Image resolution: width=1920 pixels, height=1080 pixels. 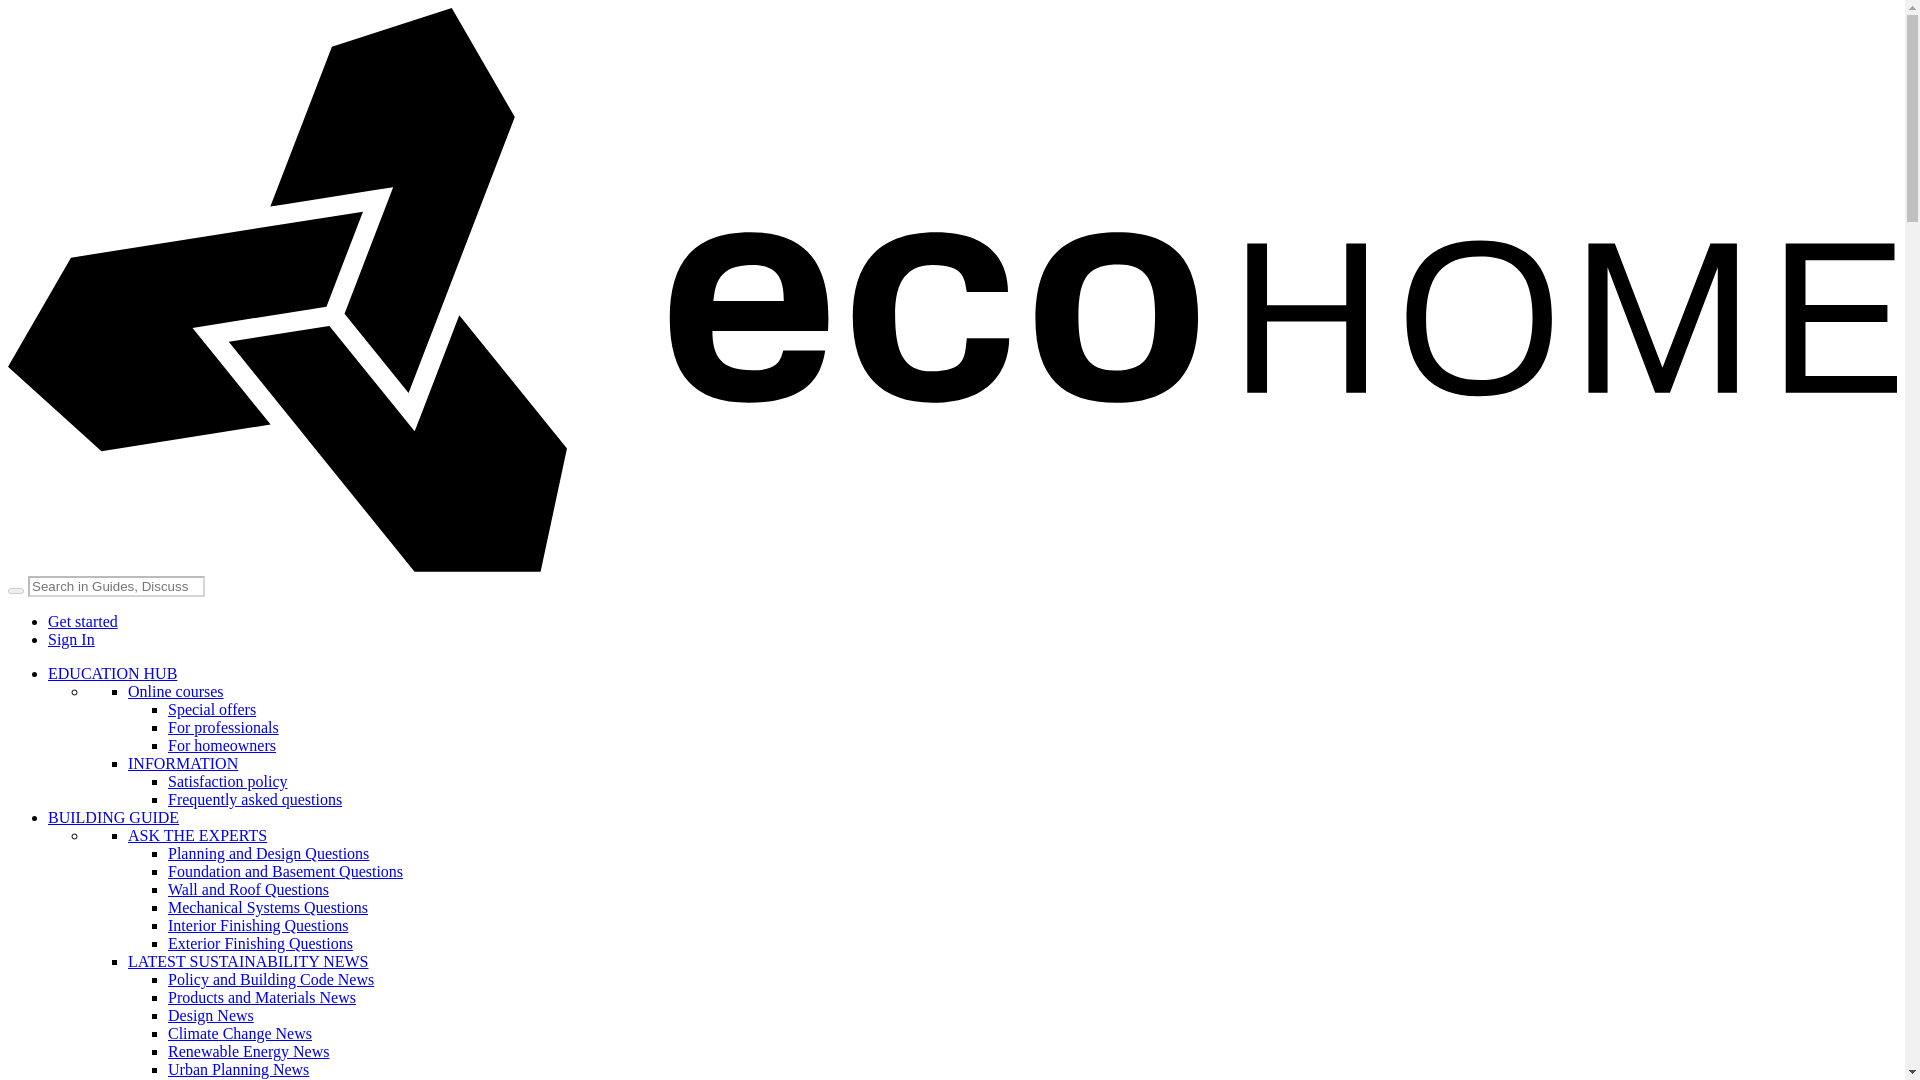 What do you see at coordinates (260, 943) in the screenshot?
I see `Exterior Finishing Questions` at bounding box center [260, 943].